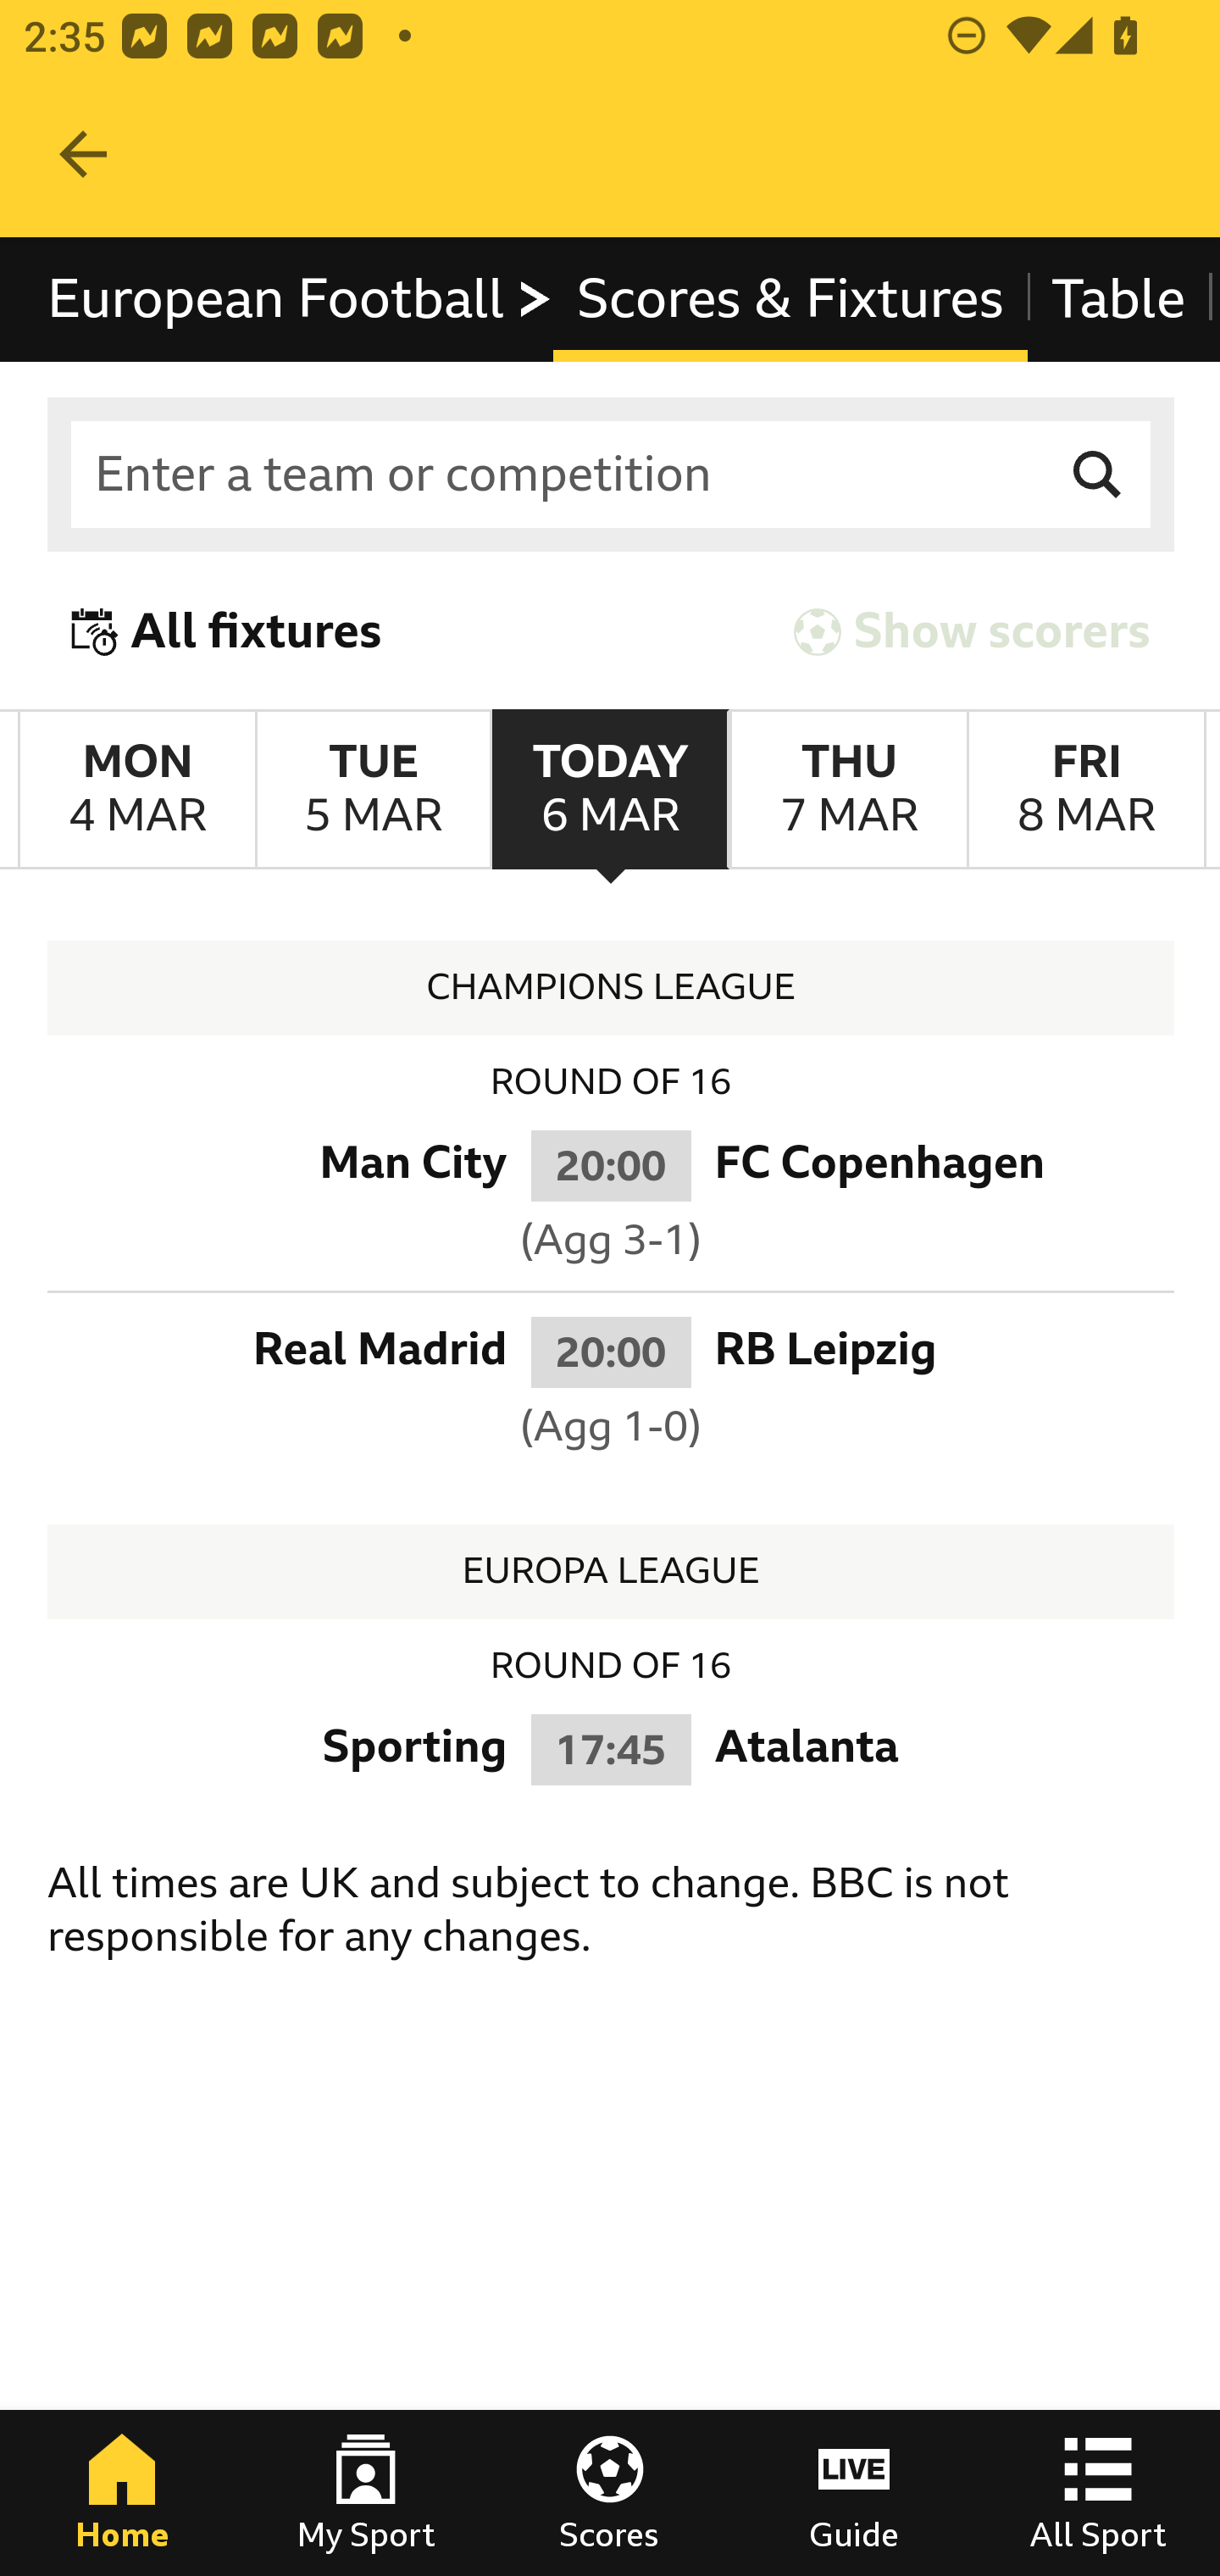  What do you see at coordinates (790, 298) in the screenshot?
I see `Scores & Fixtures` at bounding box center [790, 298].